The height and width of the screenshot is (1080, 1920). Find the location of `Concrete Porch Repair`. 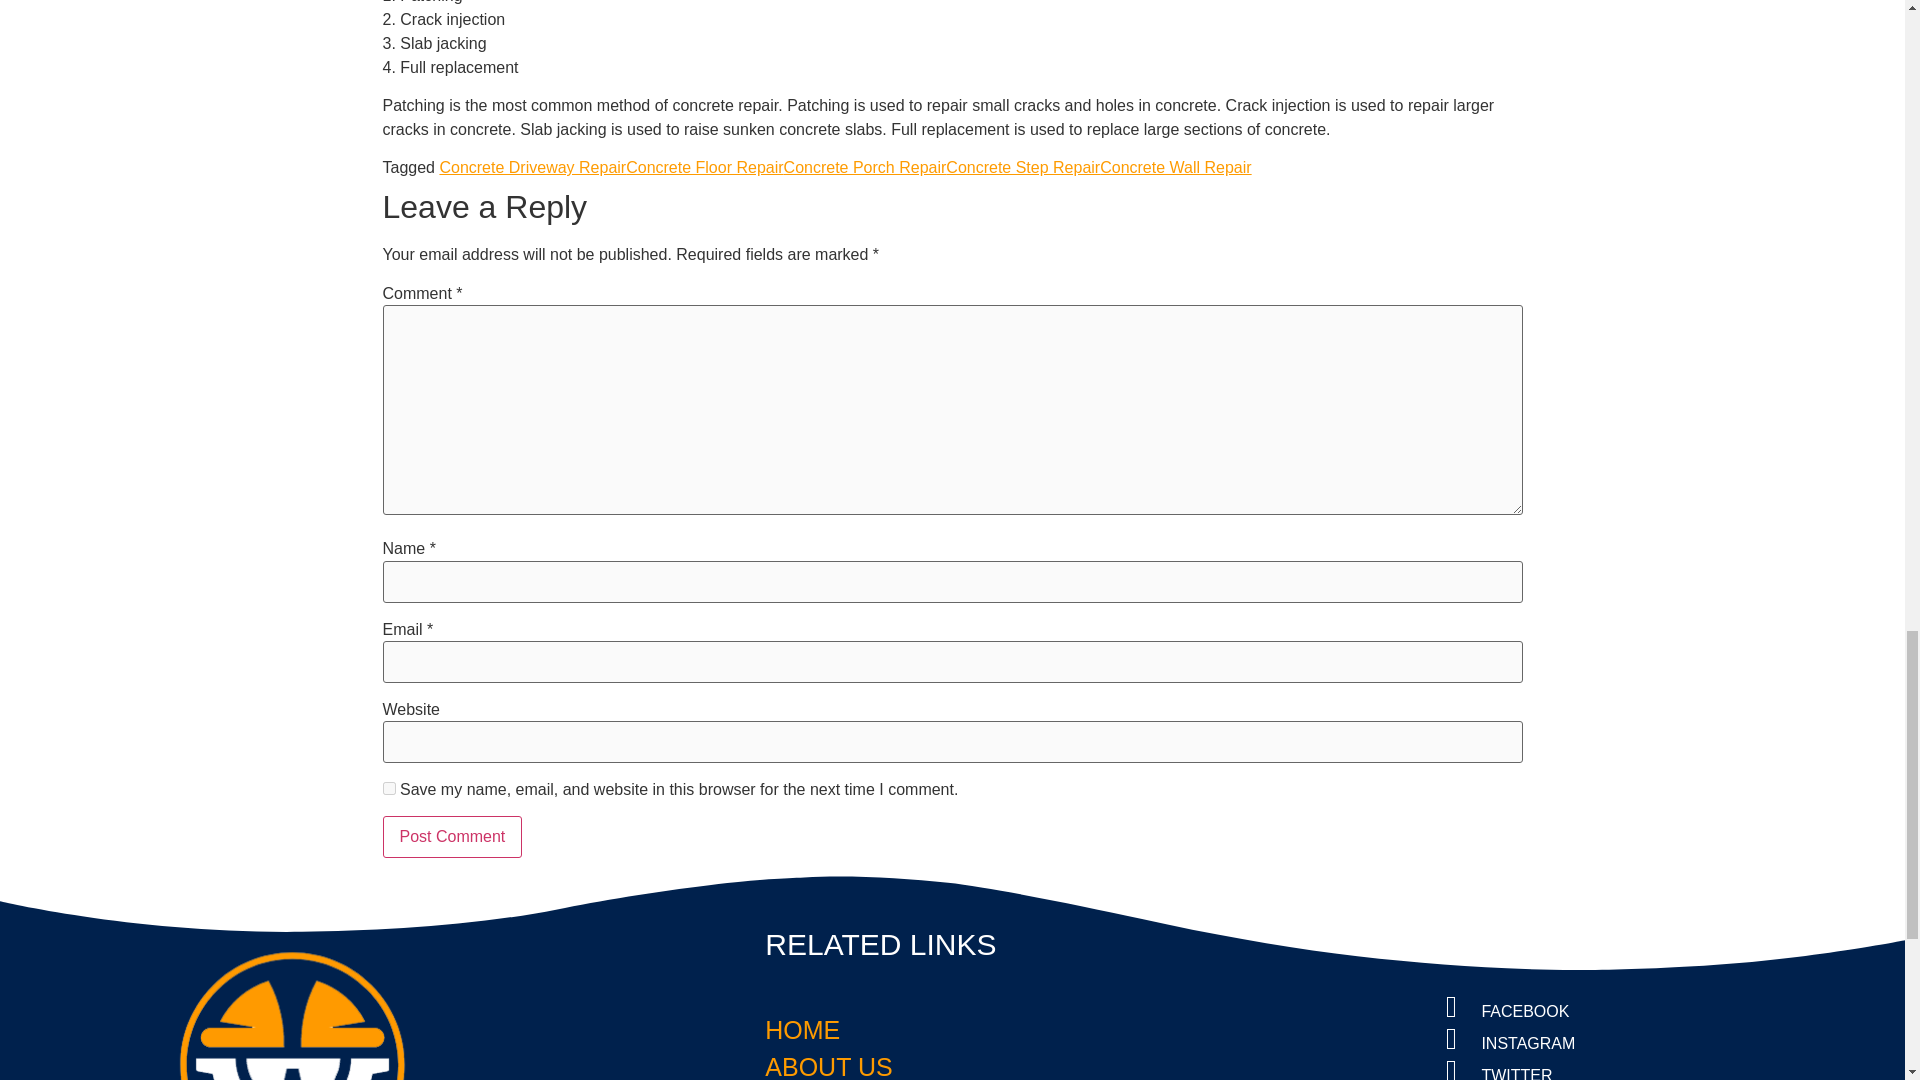

Concrete Porch Repair is located at coordinates (864, 167).